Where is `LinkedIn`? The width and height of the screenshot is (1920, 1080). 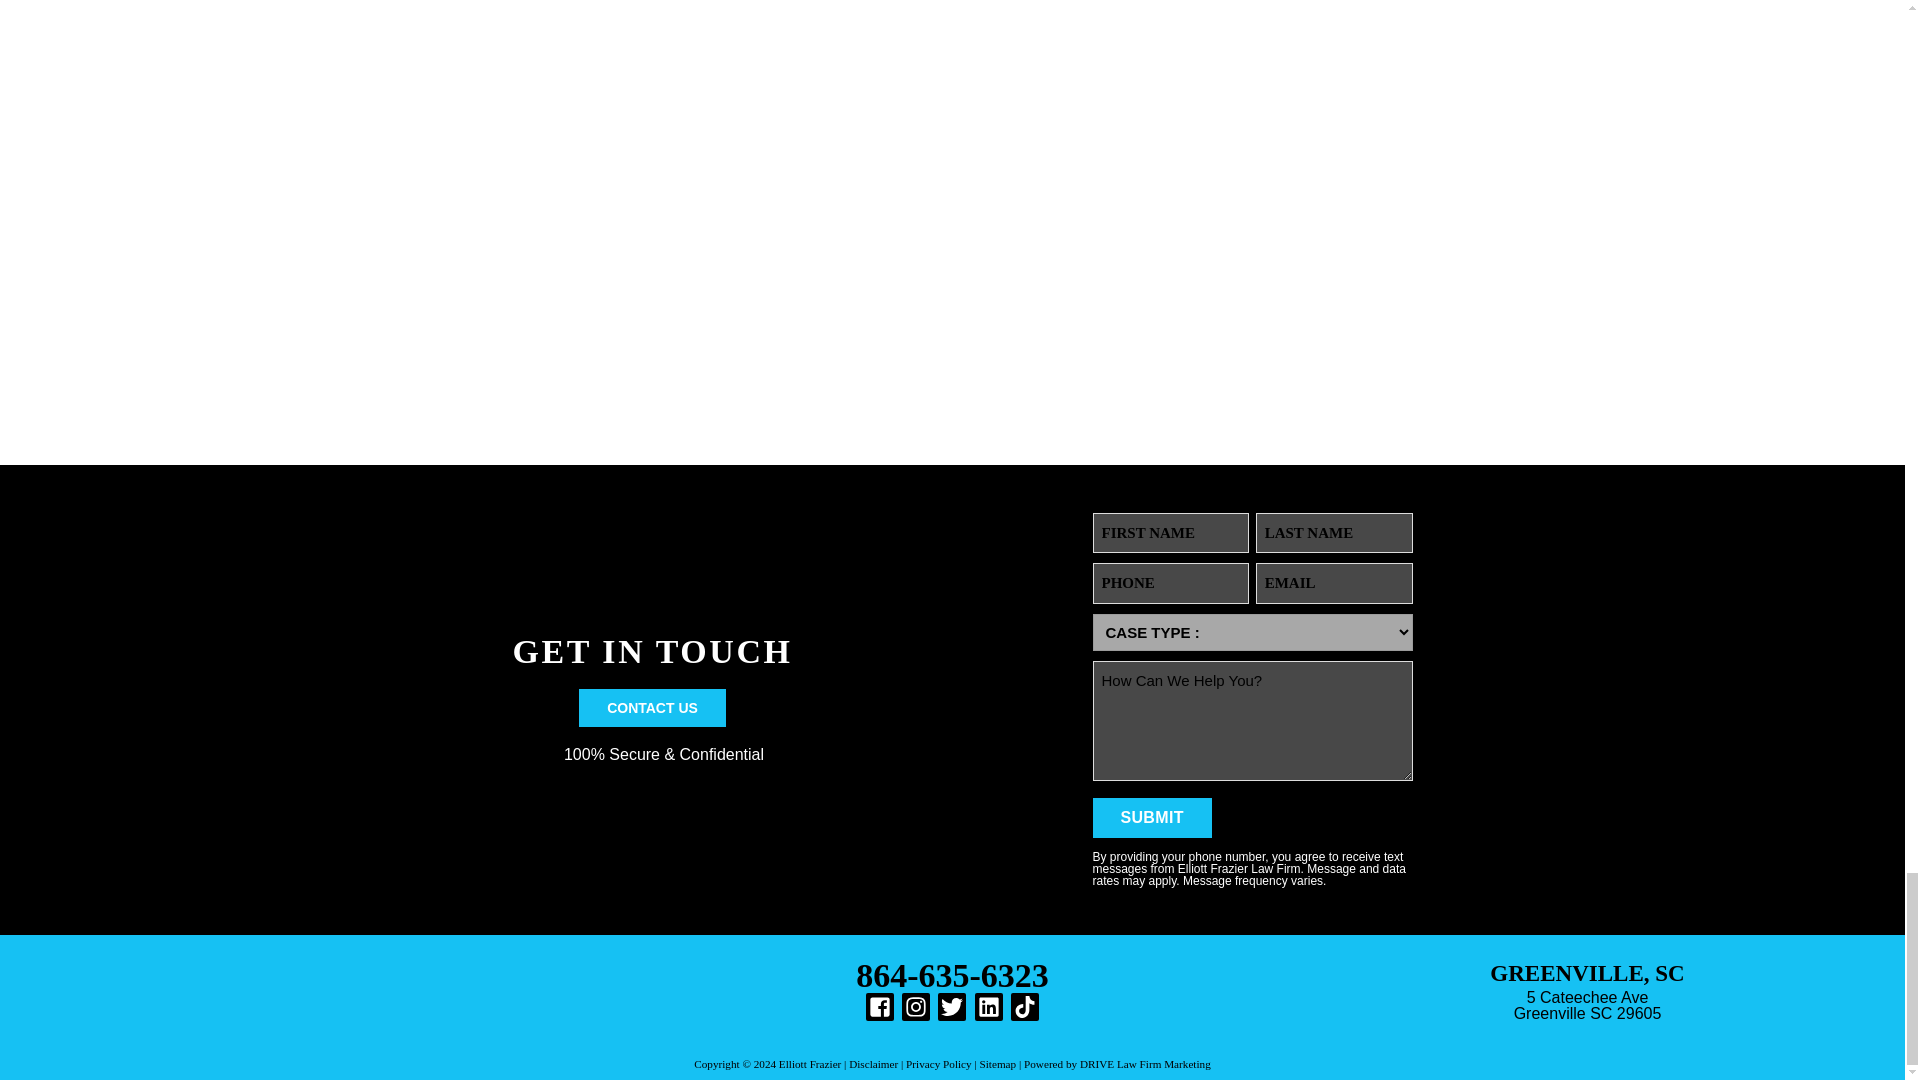
LinkedIn is located at coordinates (988, 1006).